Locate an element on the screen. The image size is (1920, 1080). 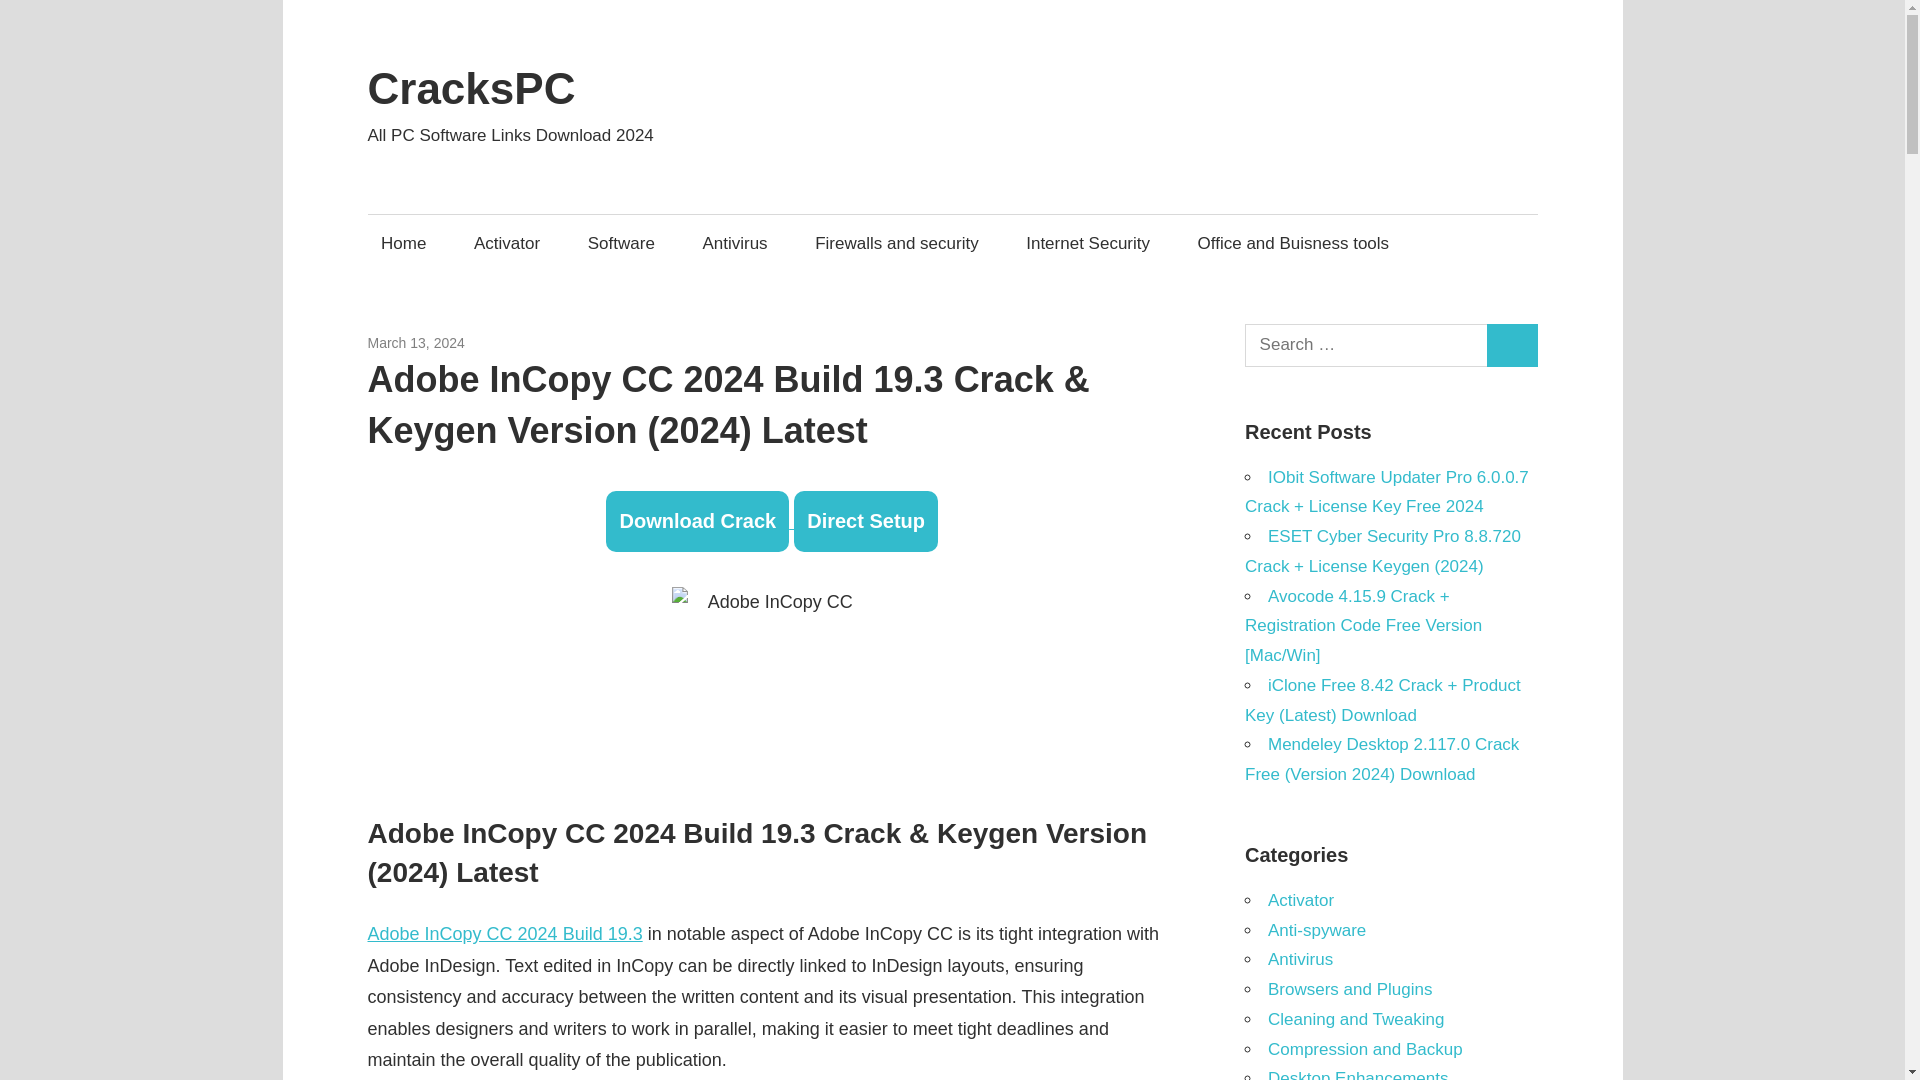
March 13, 2024 is located at coordinates (416, 342).